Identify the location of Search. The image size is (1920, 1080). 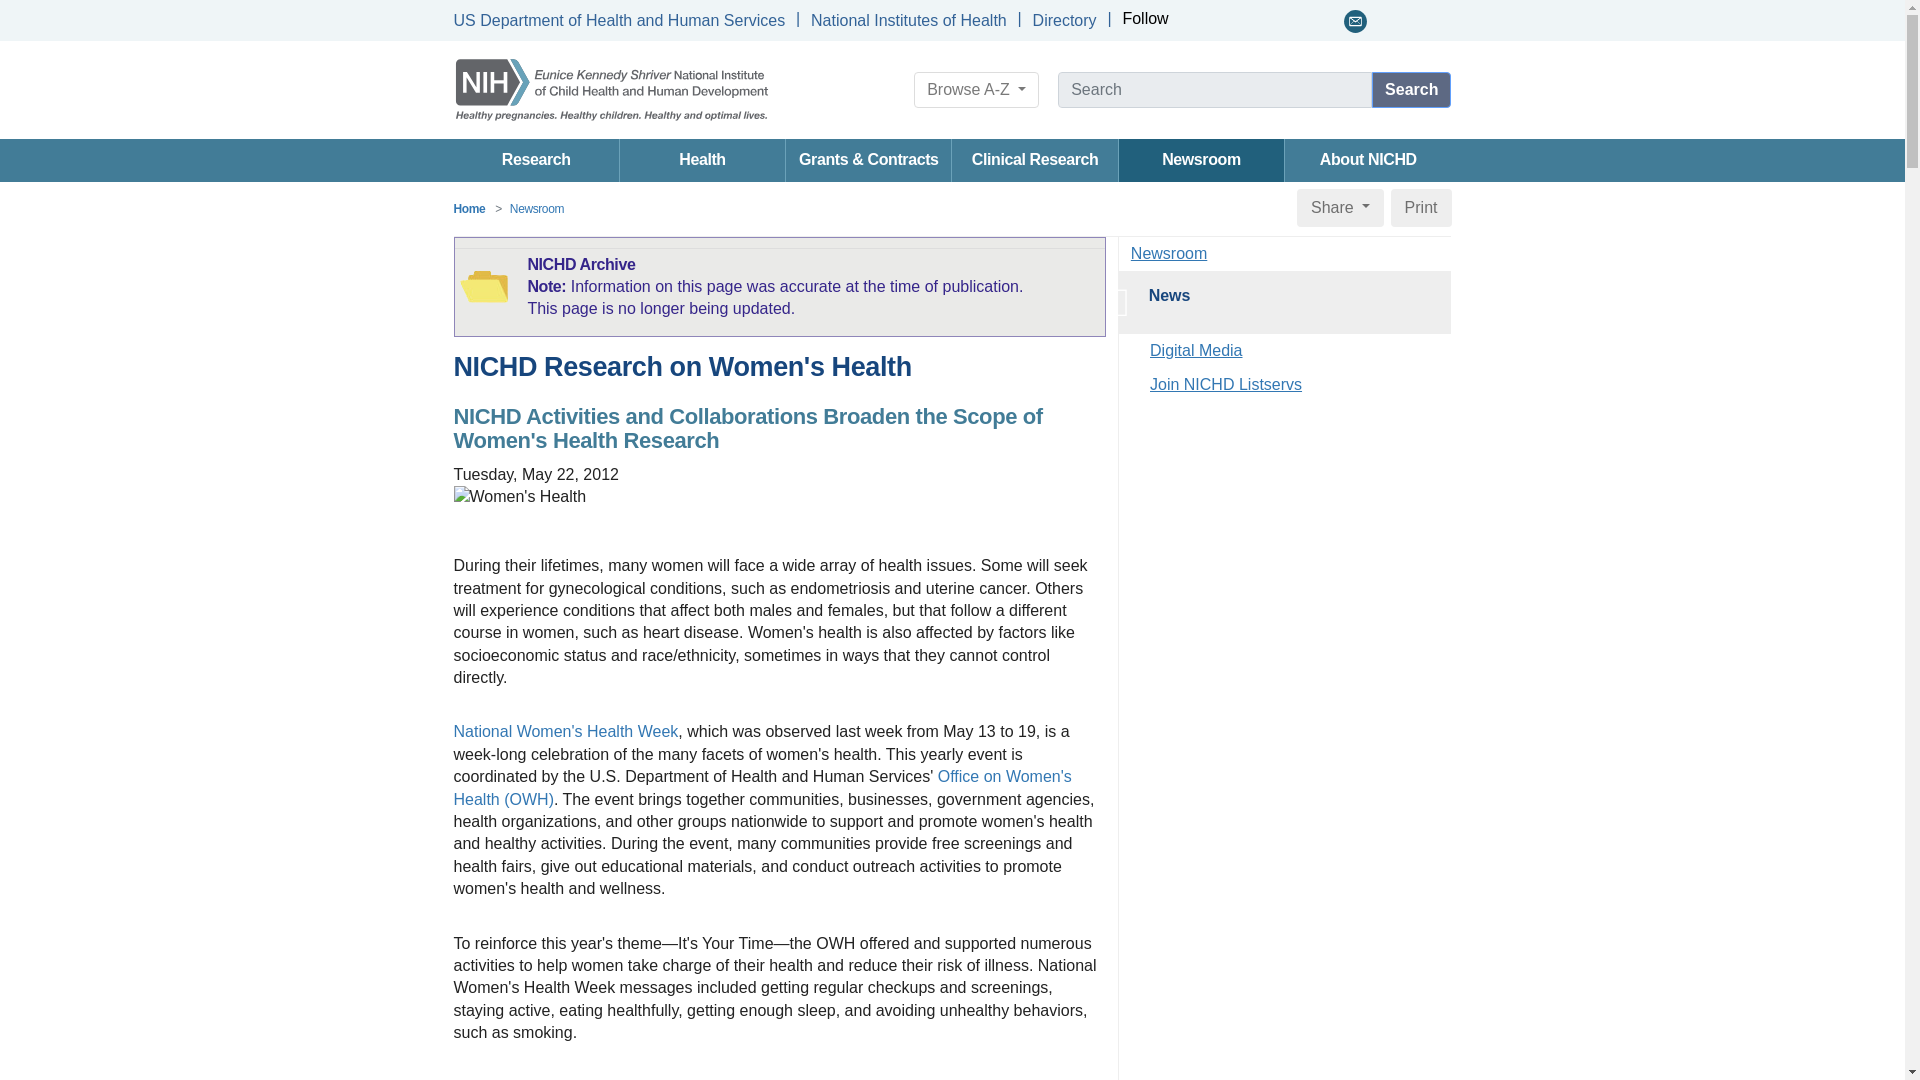
(1412, 90).